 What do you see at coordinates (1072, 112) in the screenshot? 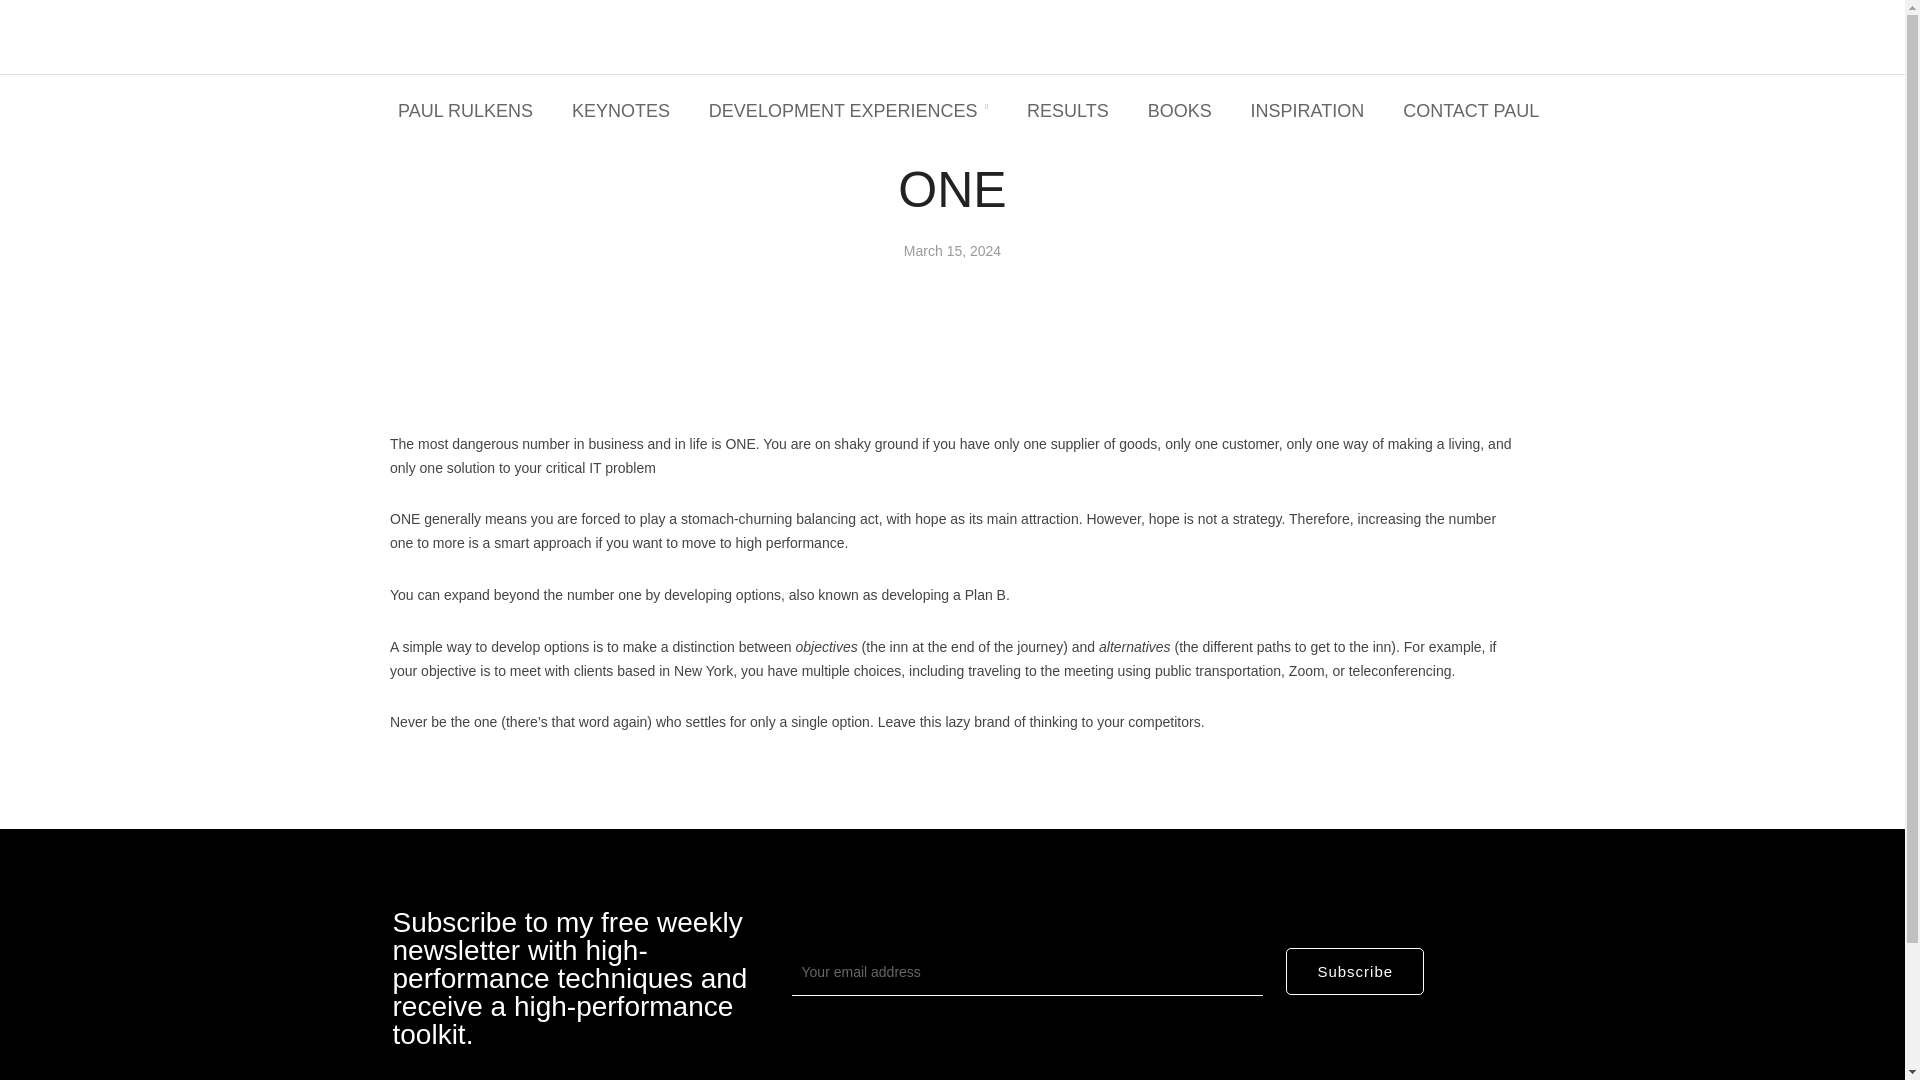
I see `RESULTS` at bounding box center [1072, 112].